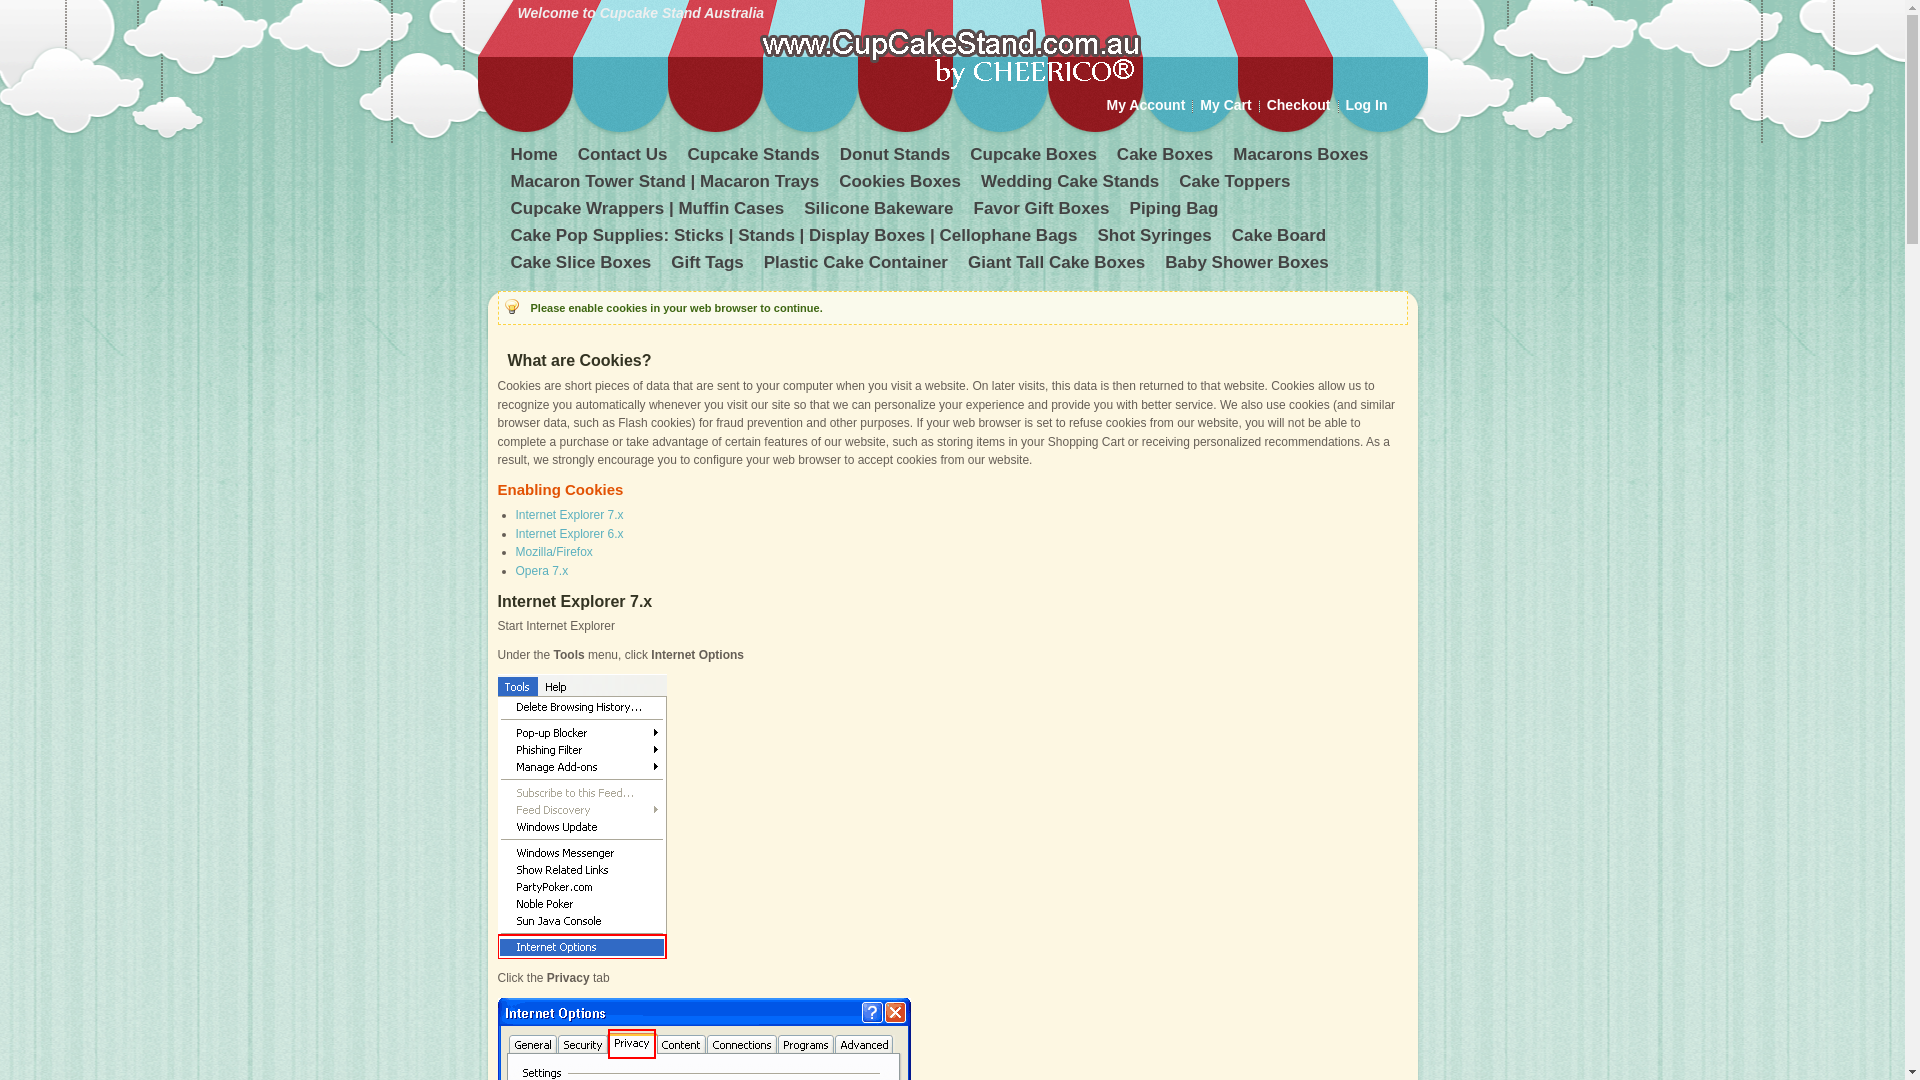 The image size is (1920, 1080). I want to click on Internet Explorer 6.x, so click(570, 534).